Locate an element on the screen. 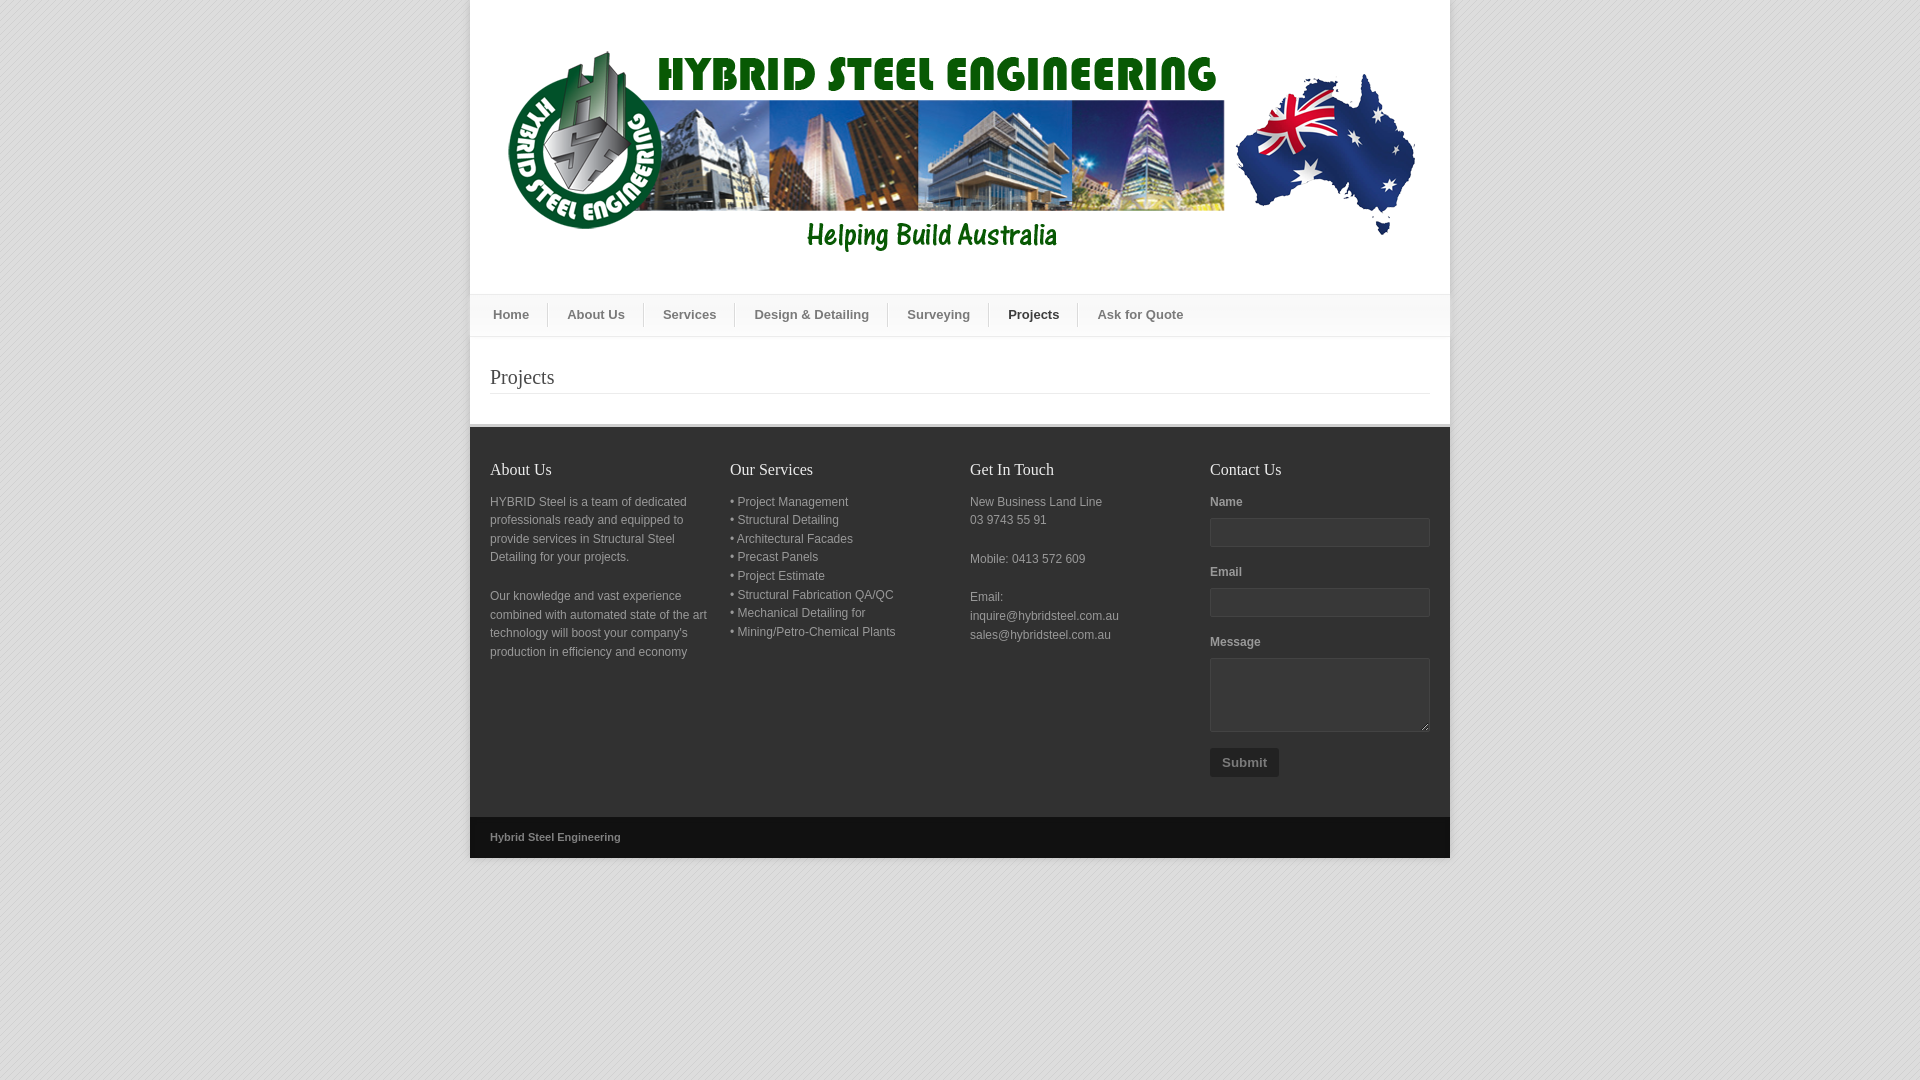 Image resolution: width=1920 pixels, height=1080 pixels. Design & Detailing is located at coordinates (812, 315).